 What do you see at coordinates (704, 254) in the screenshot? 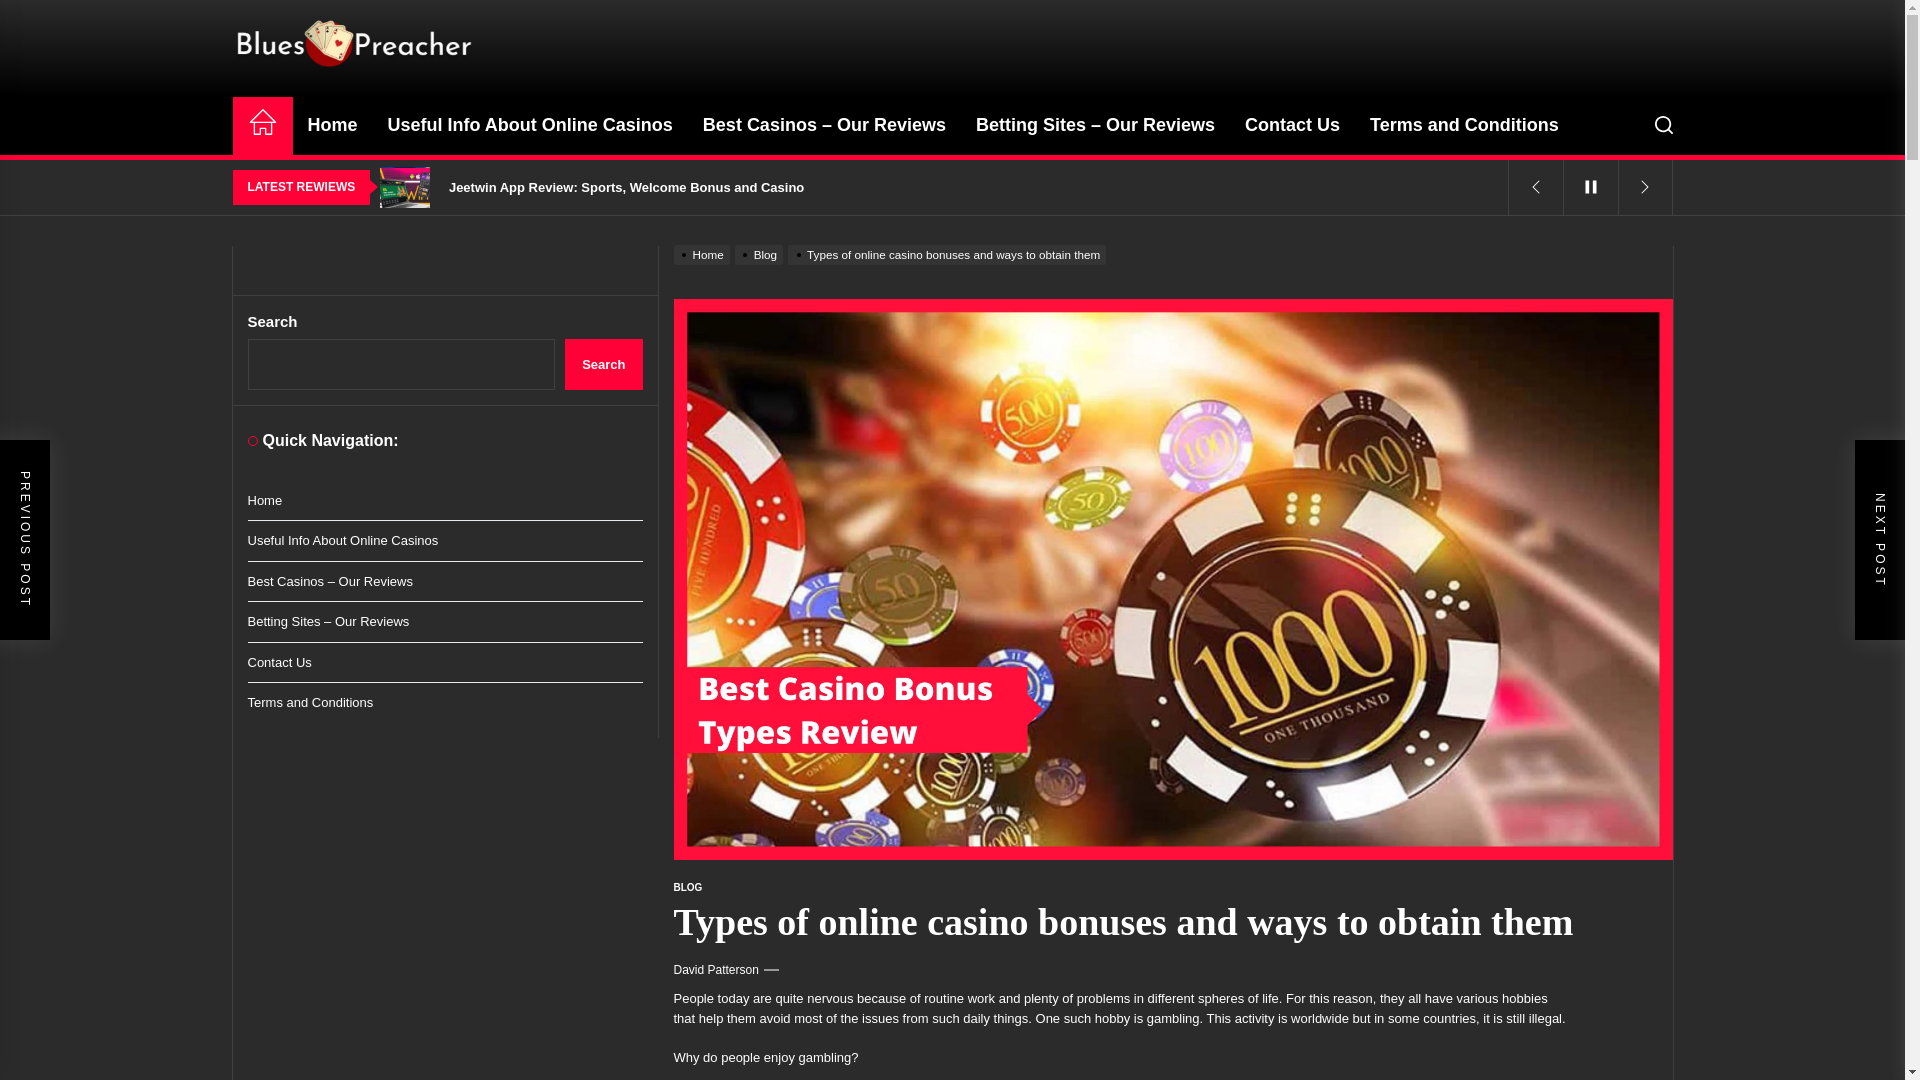
I see `Home` at bounding box center [704, 254].